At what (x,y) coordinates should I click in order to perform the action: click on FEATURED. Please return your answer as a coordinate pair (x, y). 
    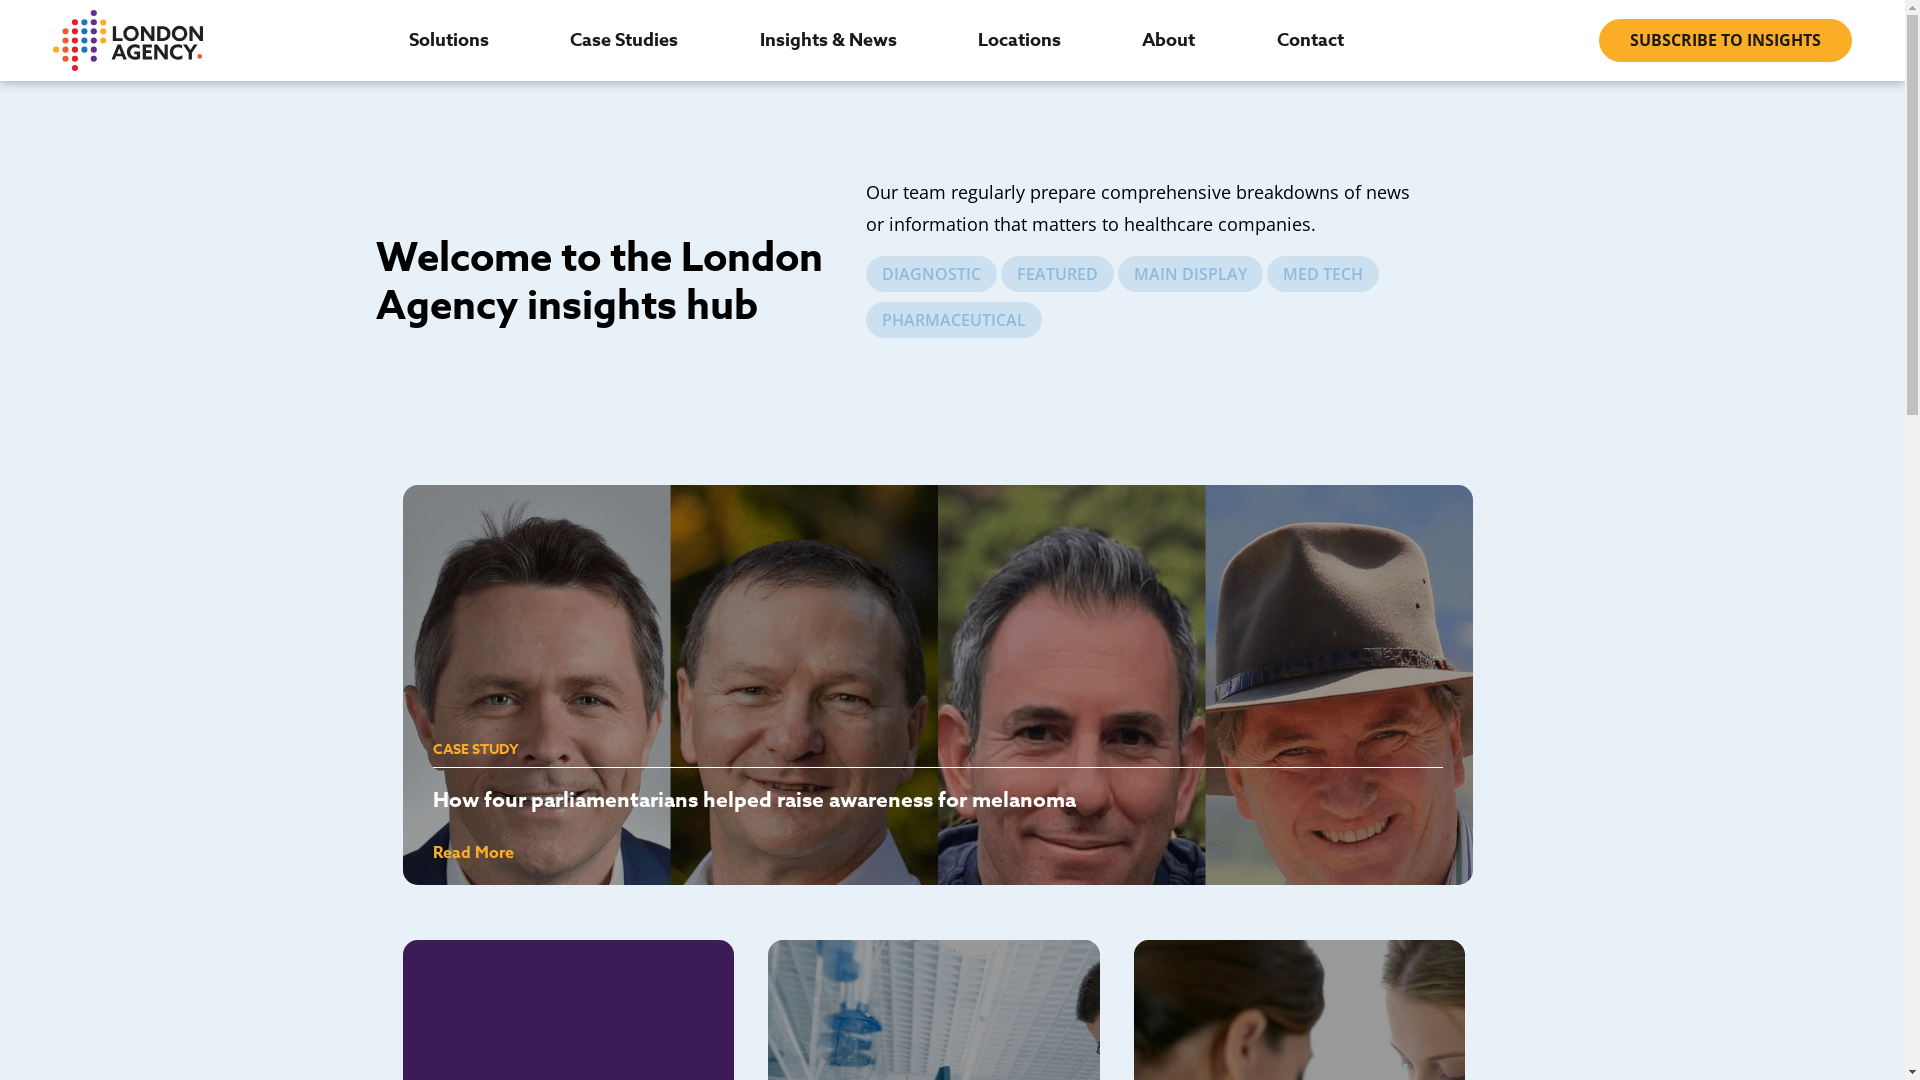
    Looking at the image, I should click on (1058, 274).